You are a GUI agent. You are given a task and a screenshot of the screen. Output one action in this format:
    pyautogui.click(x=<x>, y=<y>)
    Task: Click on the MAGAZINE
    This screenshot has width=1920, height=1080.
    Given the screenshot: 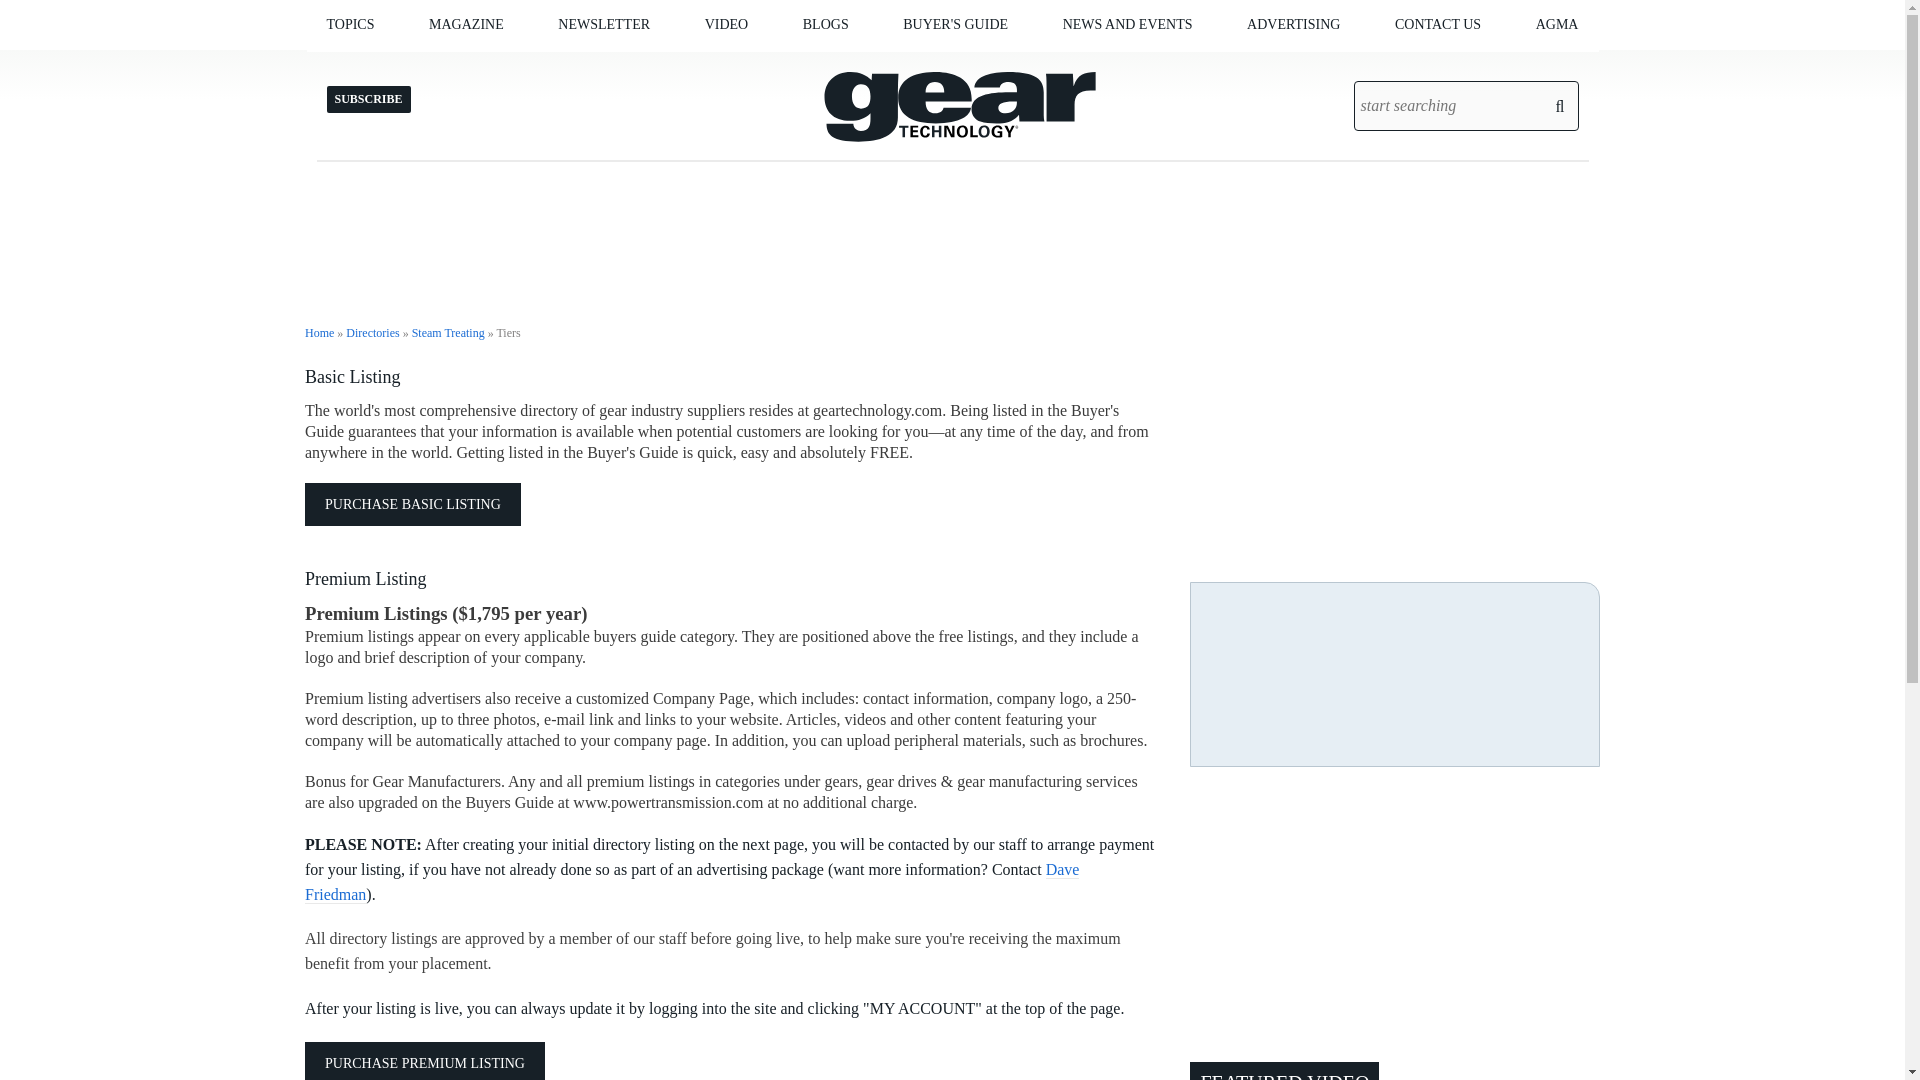 What is the action you would take?
    pyautogui.click(x=466, y=24)
    